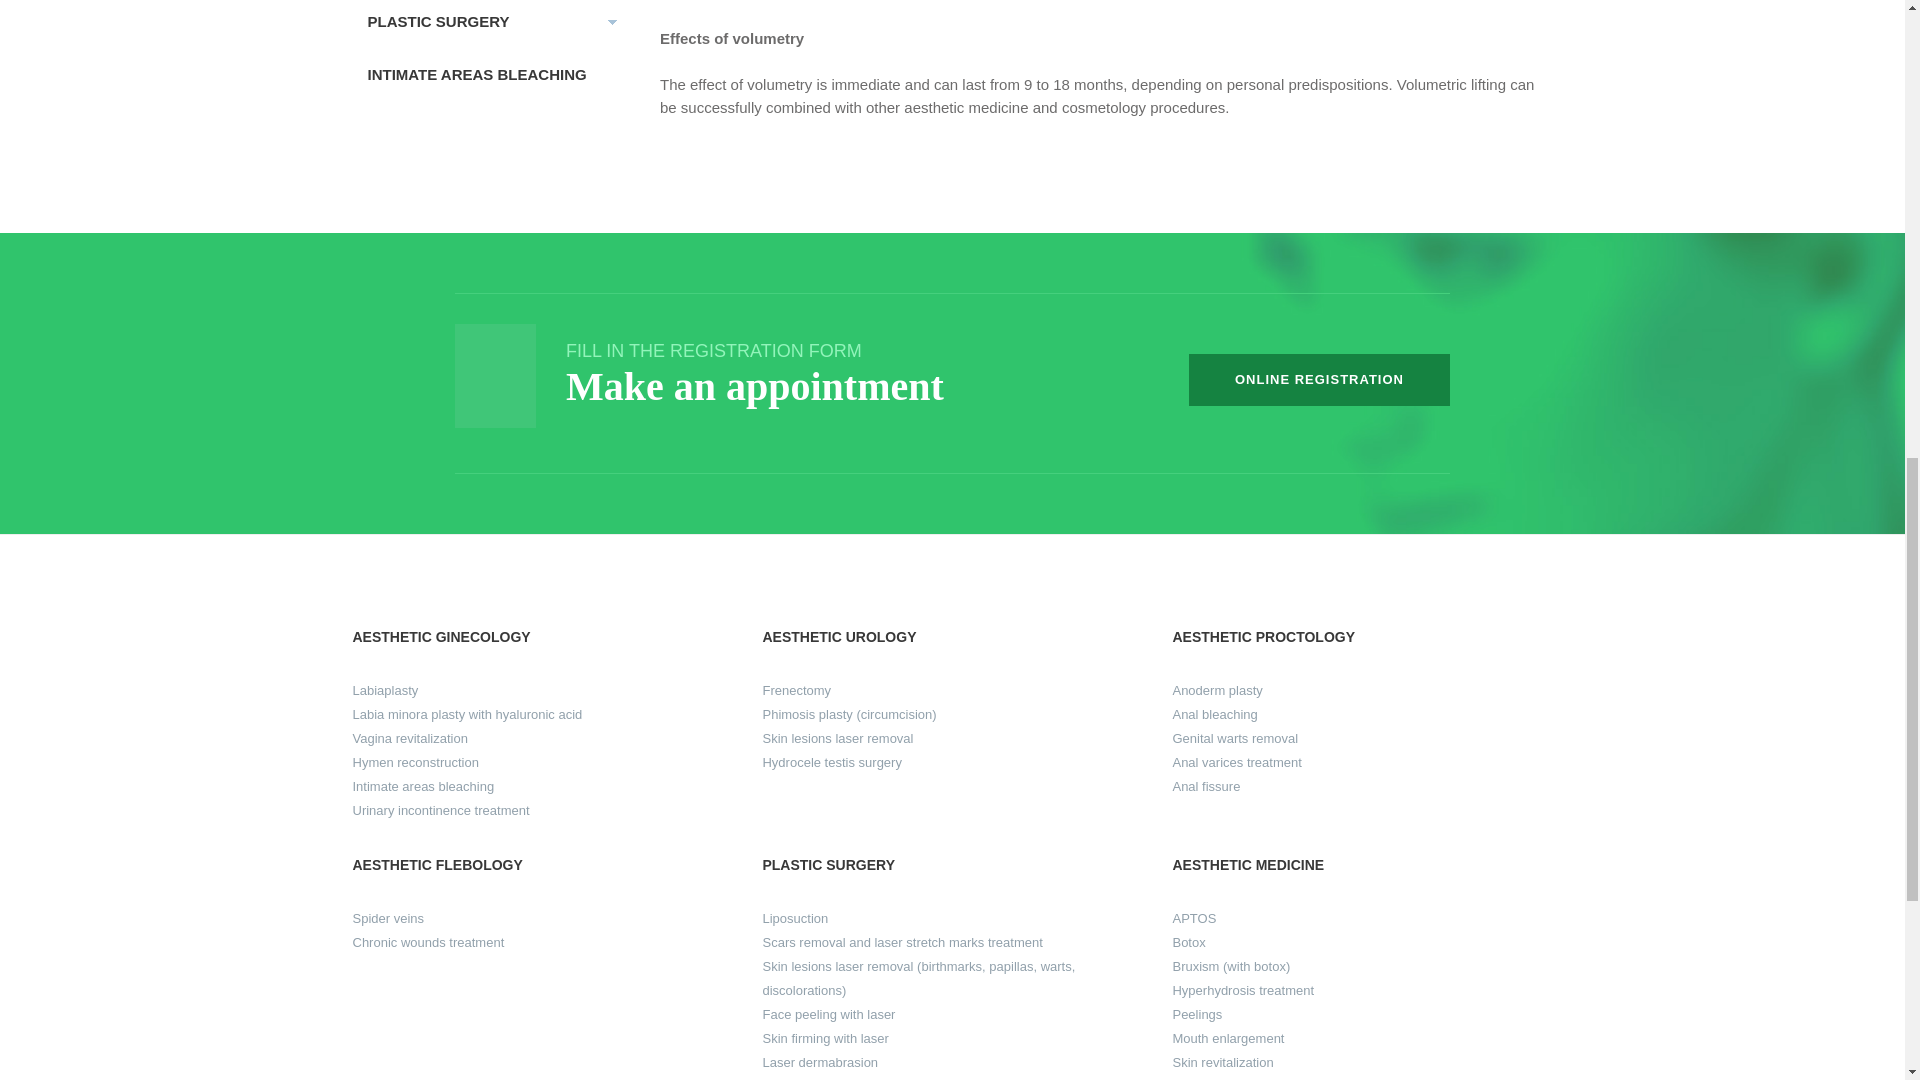 Image resolution: width=1920 pixels, height=1080 pixels. Describe the element at coordinates (1234, 738) in the screenshot. I see `Genital warts removal` at that location.